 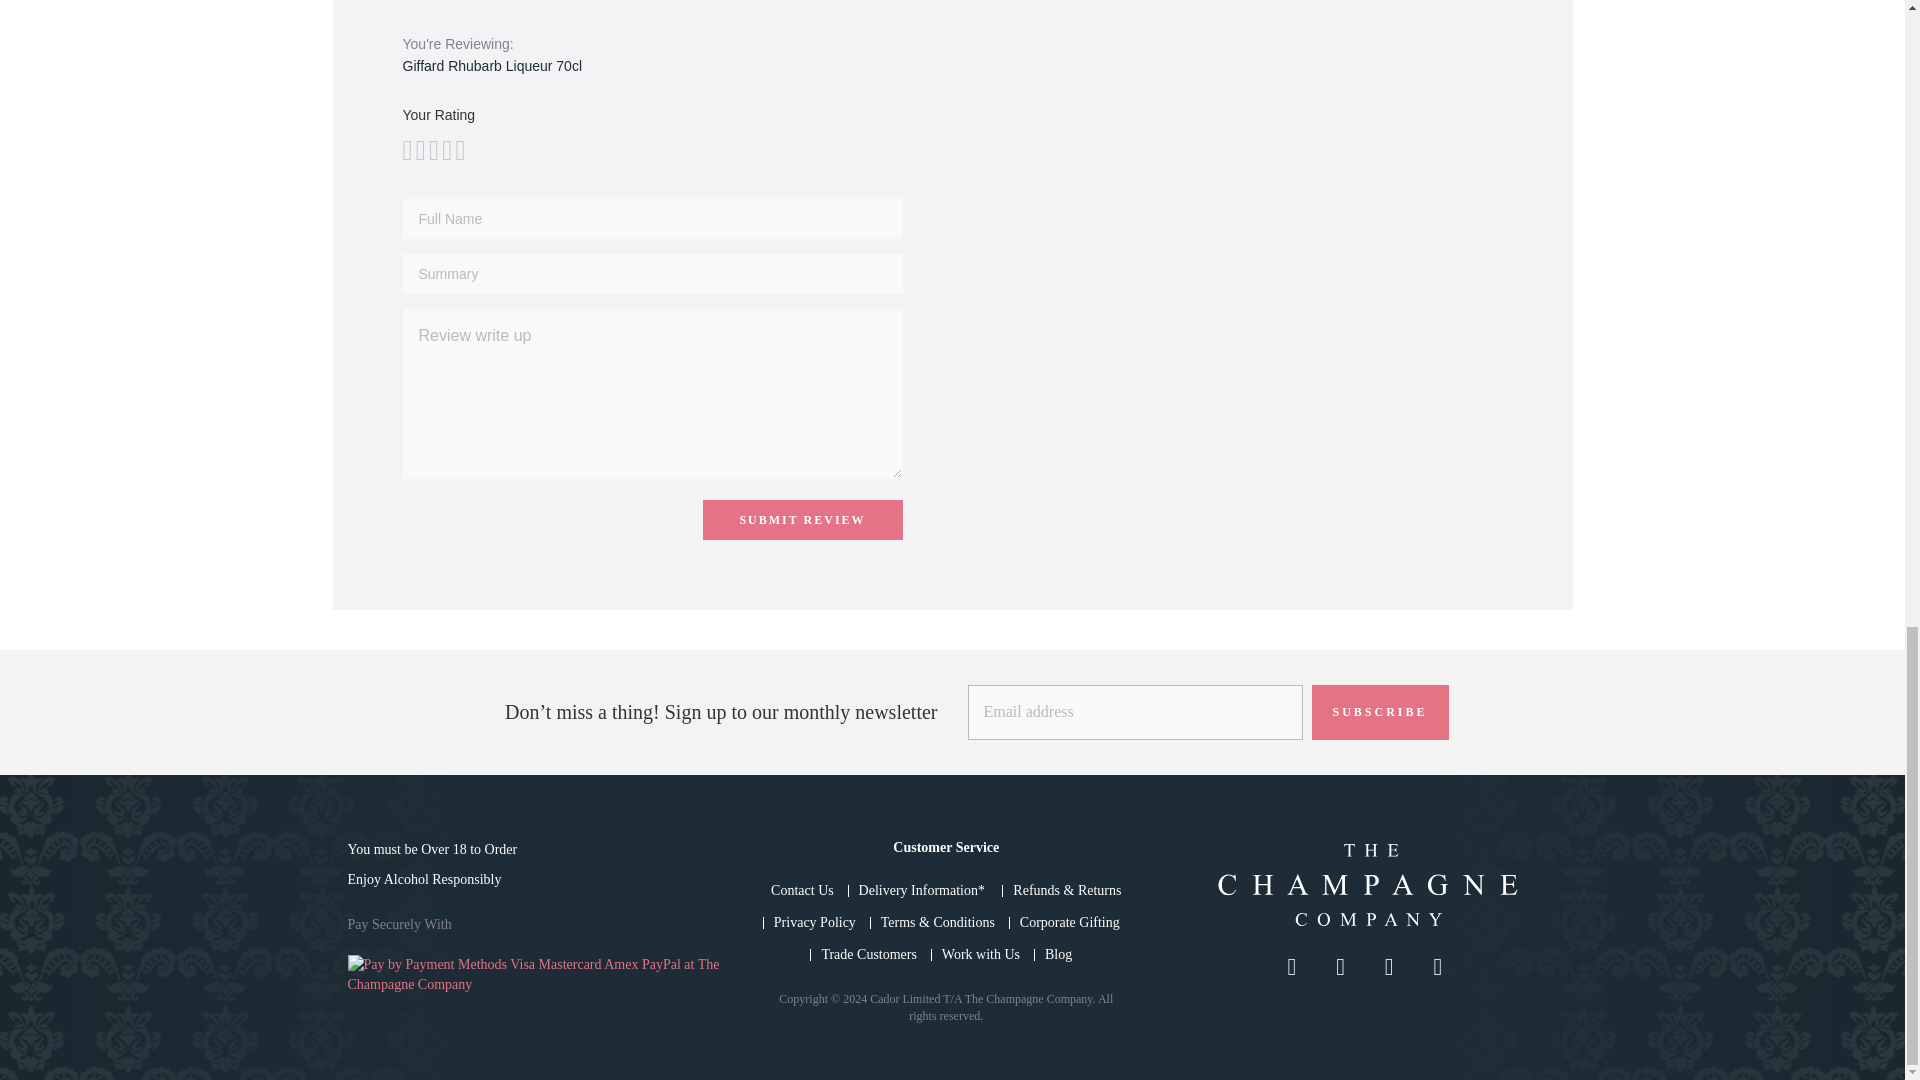 What do you see at coordinates (420, 150) in the screenshot?
I see `3 stars` at bounding box center [420, 150].